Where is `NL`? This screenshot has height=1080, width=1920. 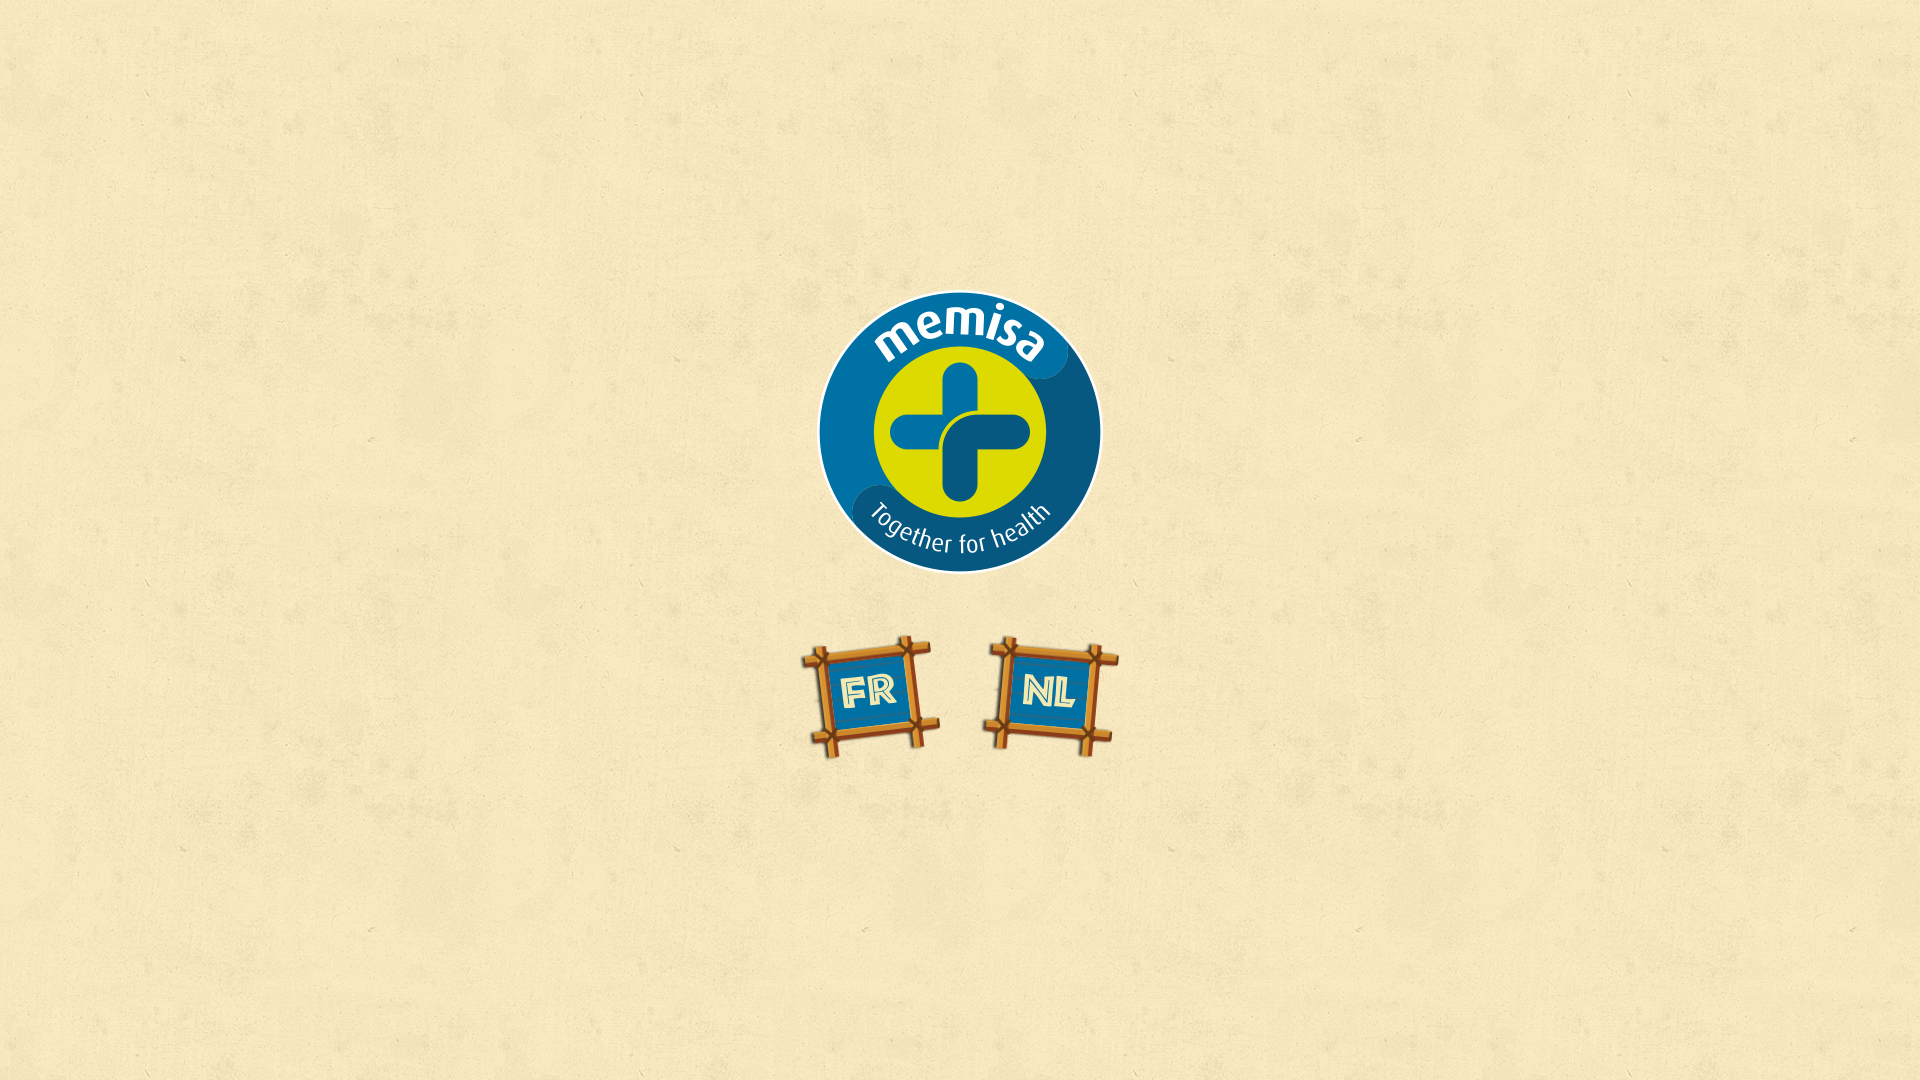 NL is located at coordinates (1044, 691).